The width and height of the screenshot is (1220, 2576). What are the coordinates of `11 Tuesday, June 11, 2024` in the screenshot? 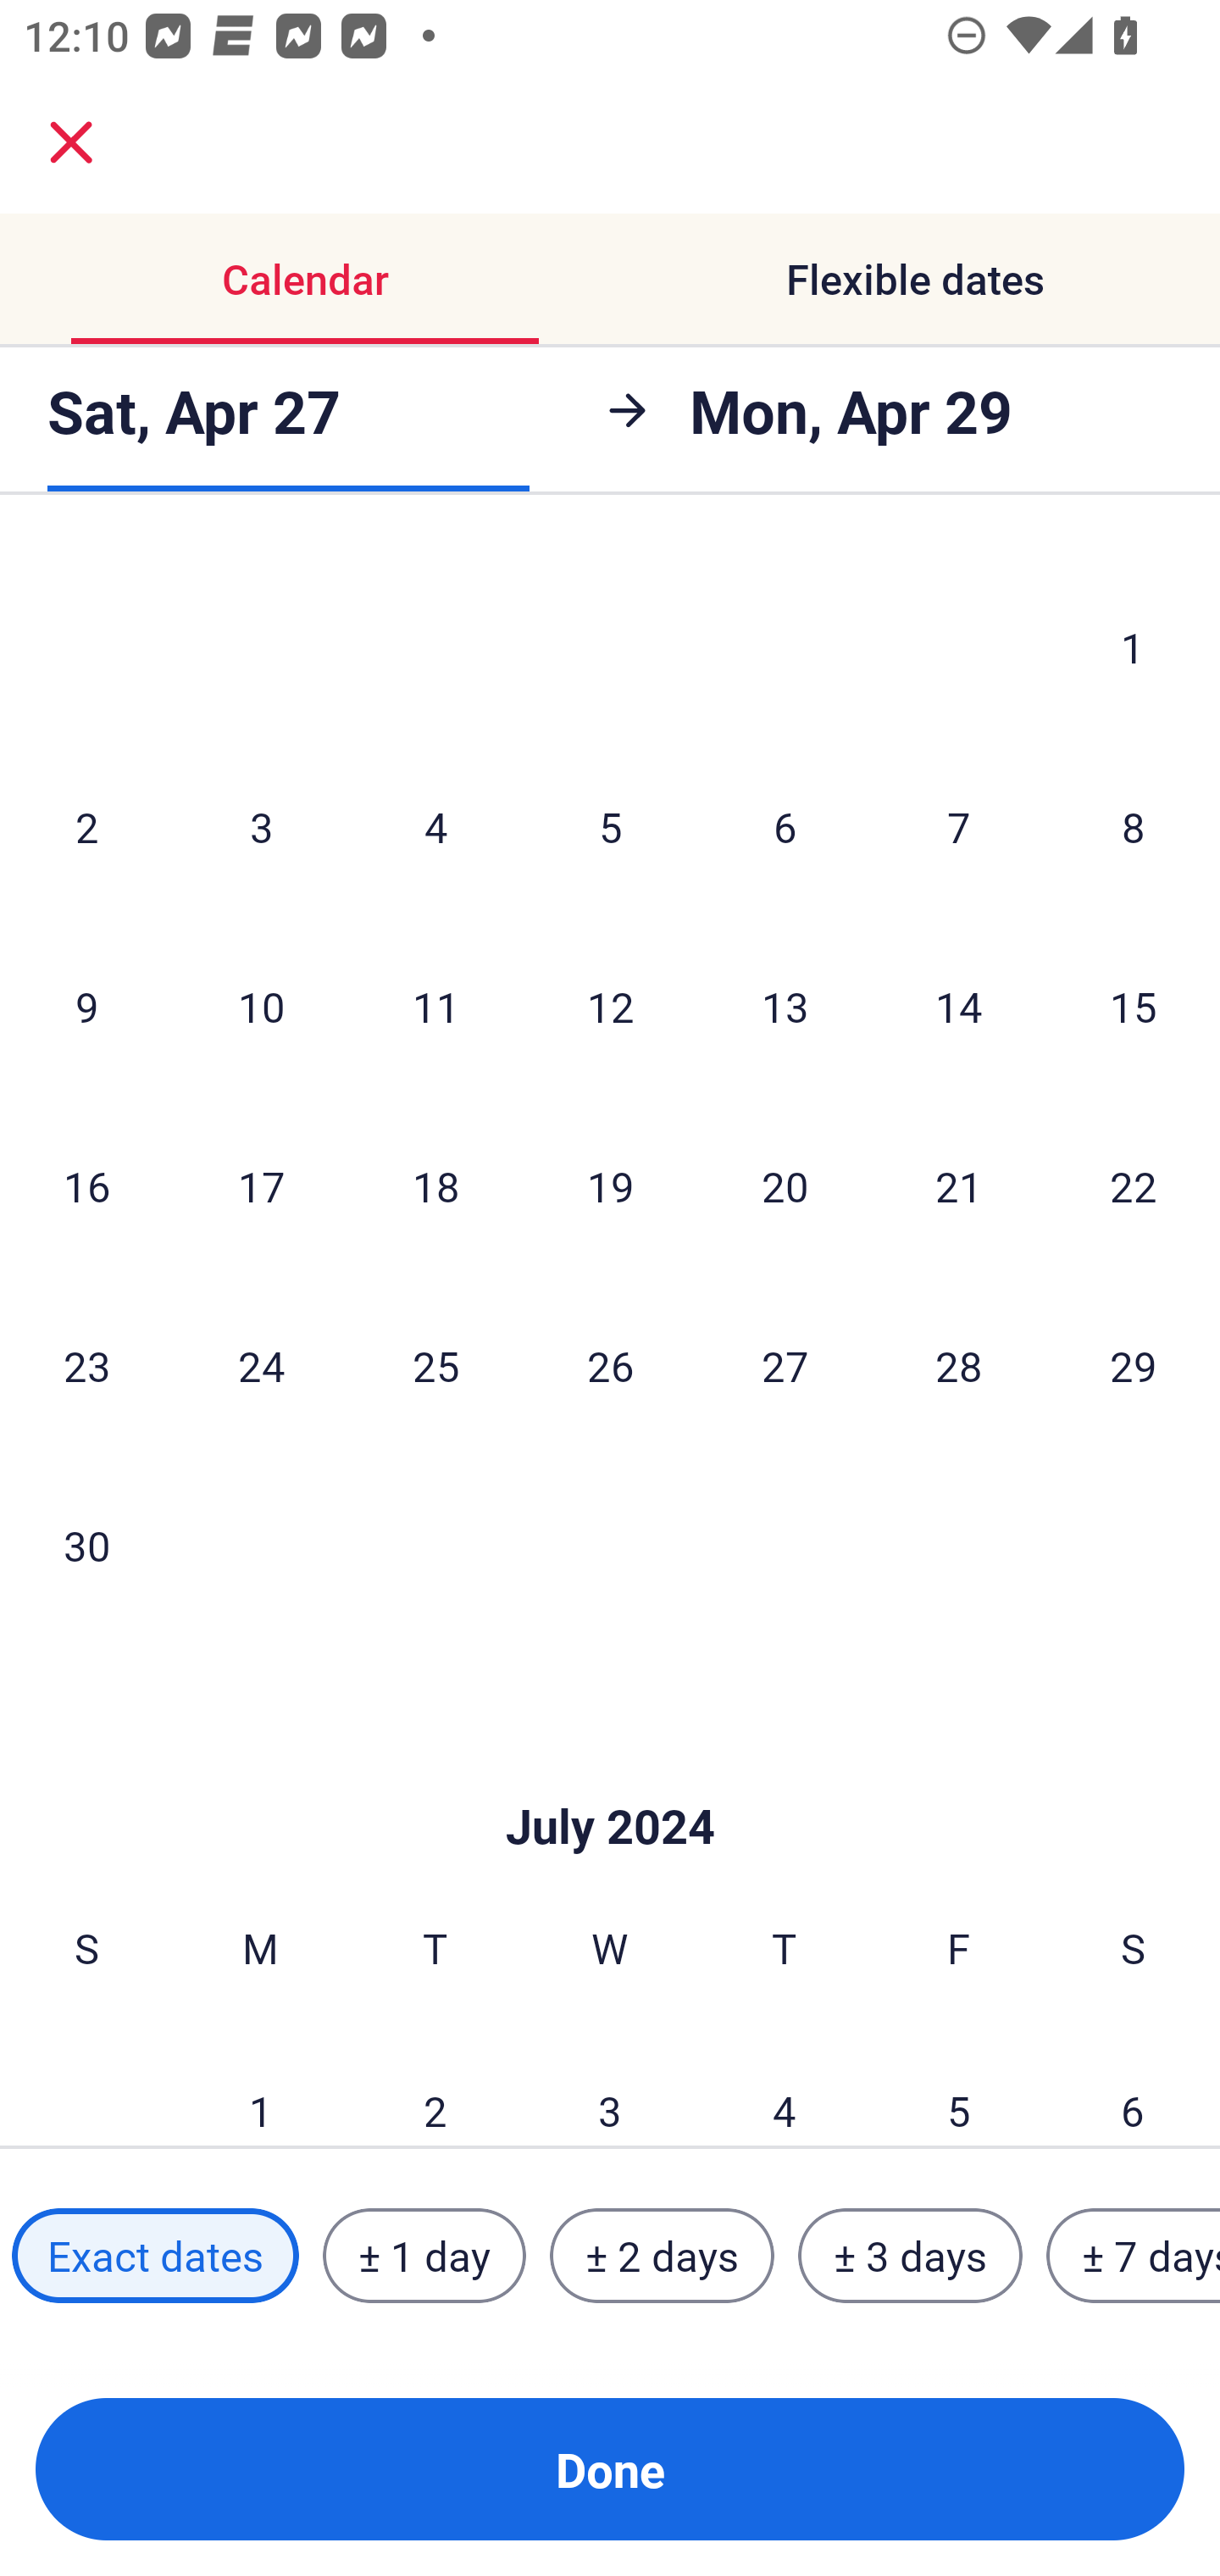 It's located at (435, 1005).